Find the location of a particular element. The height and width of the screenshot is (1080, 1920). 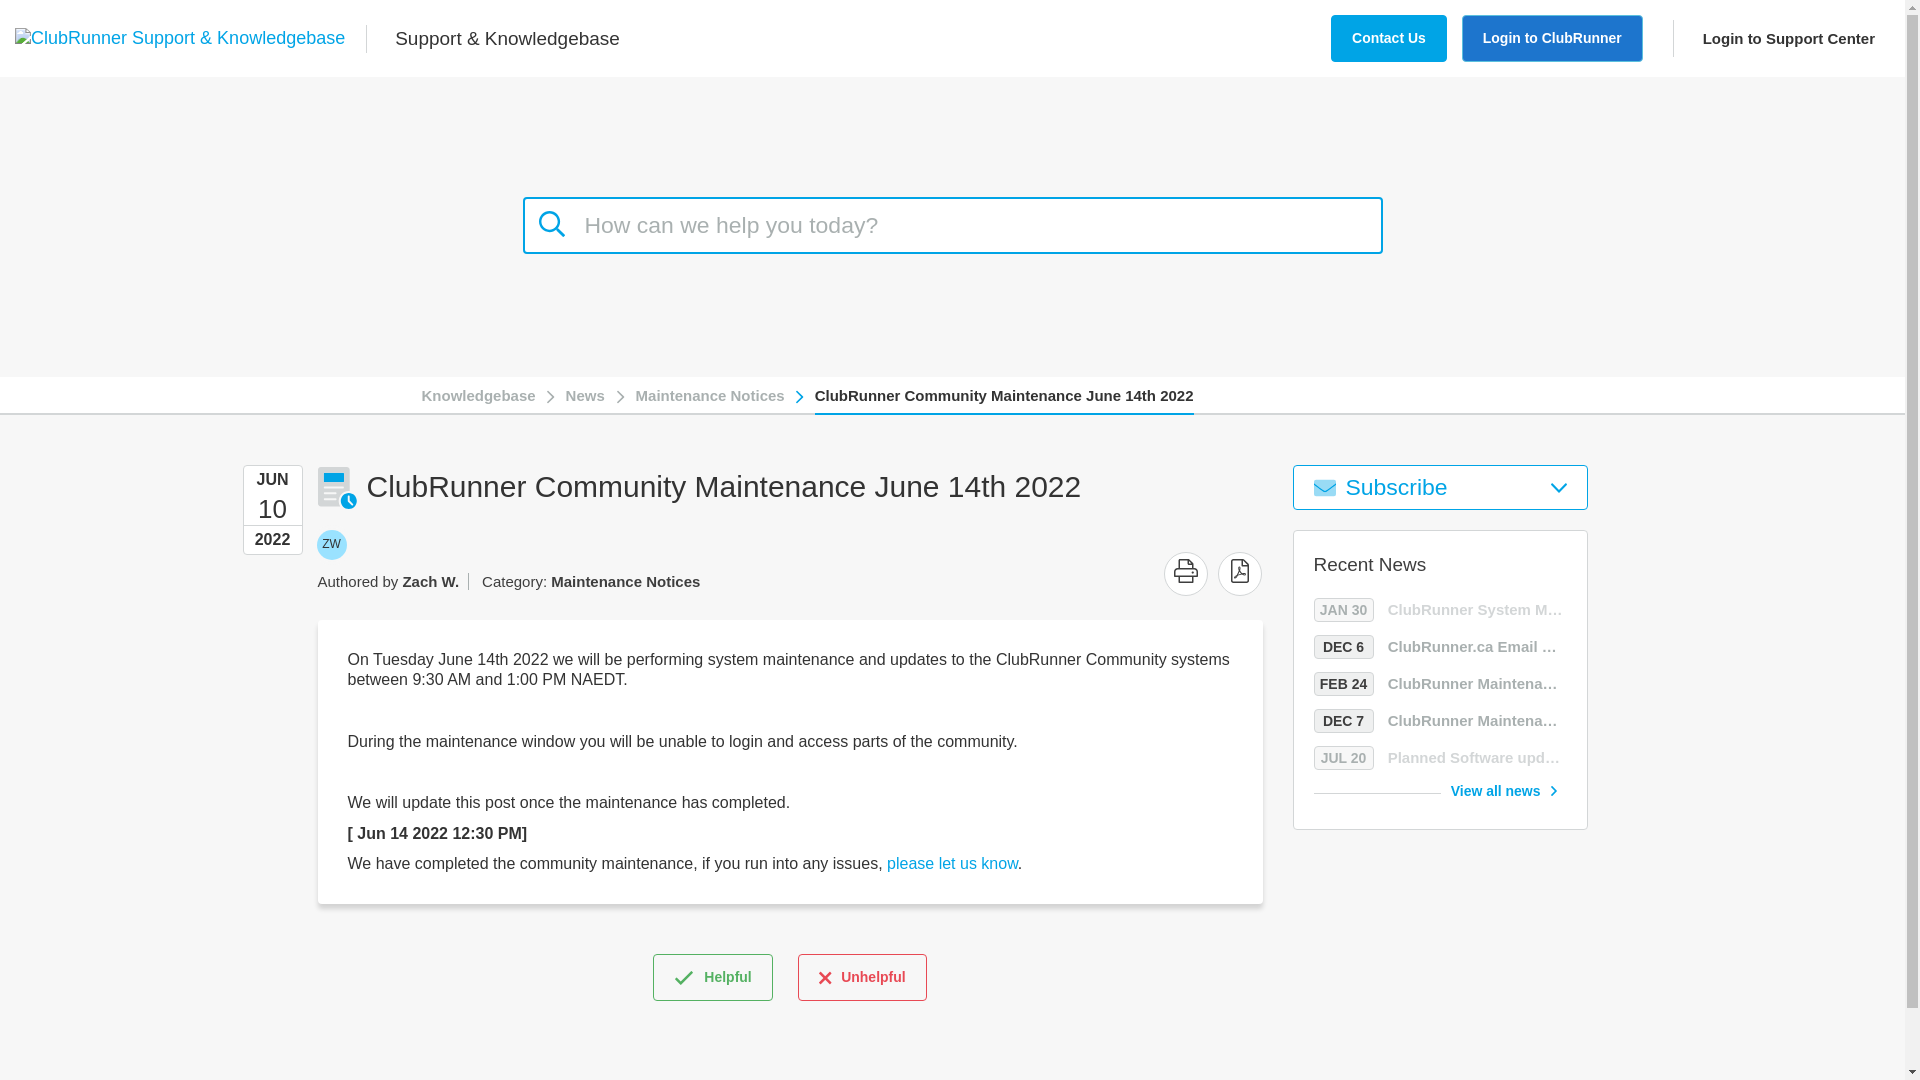

Helpful is located at coordinates (1440, 646).